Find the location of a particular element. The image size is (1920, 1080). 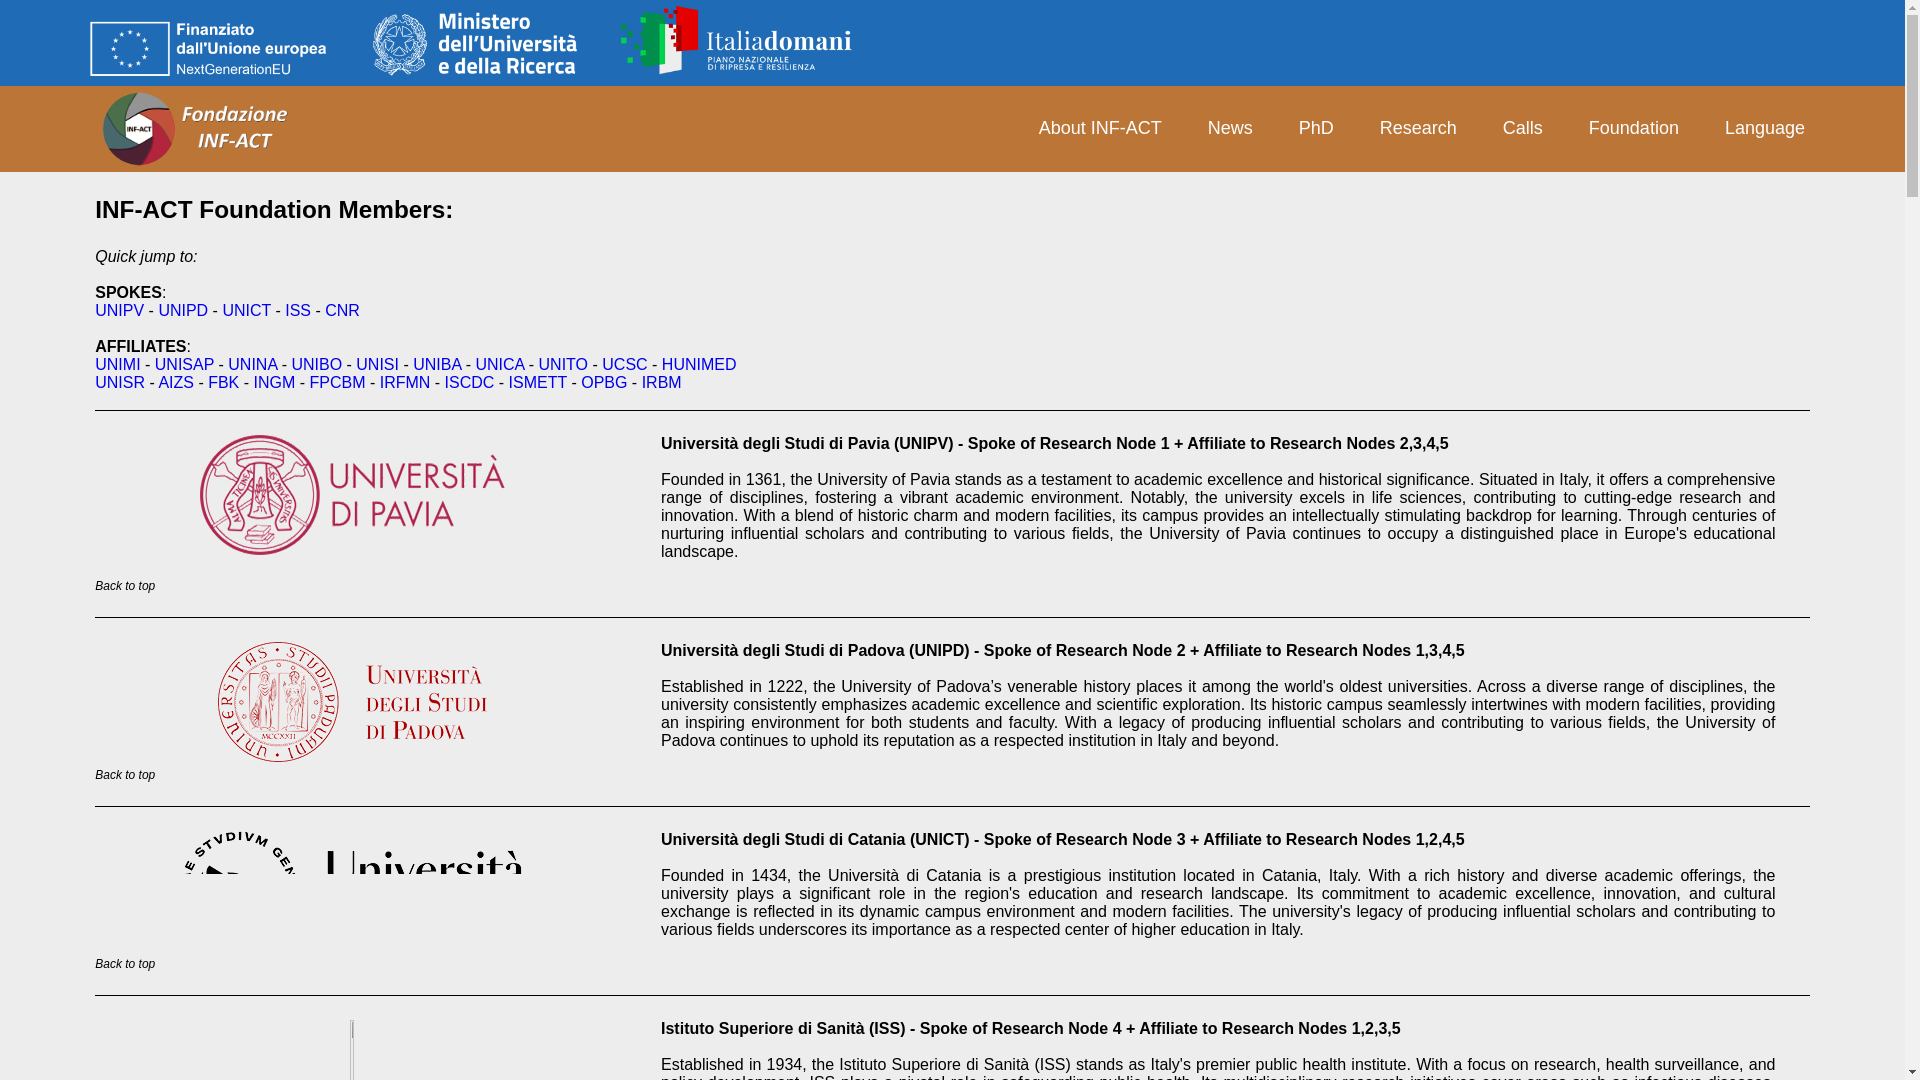

PhD is located at coordinates (208, 49).